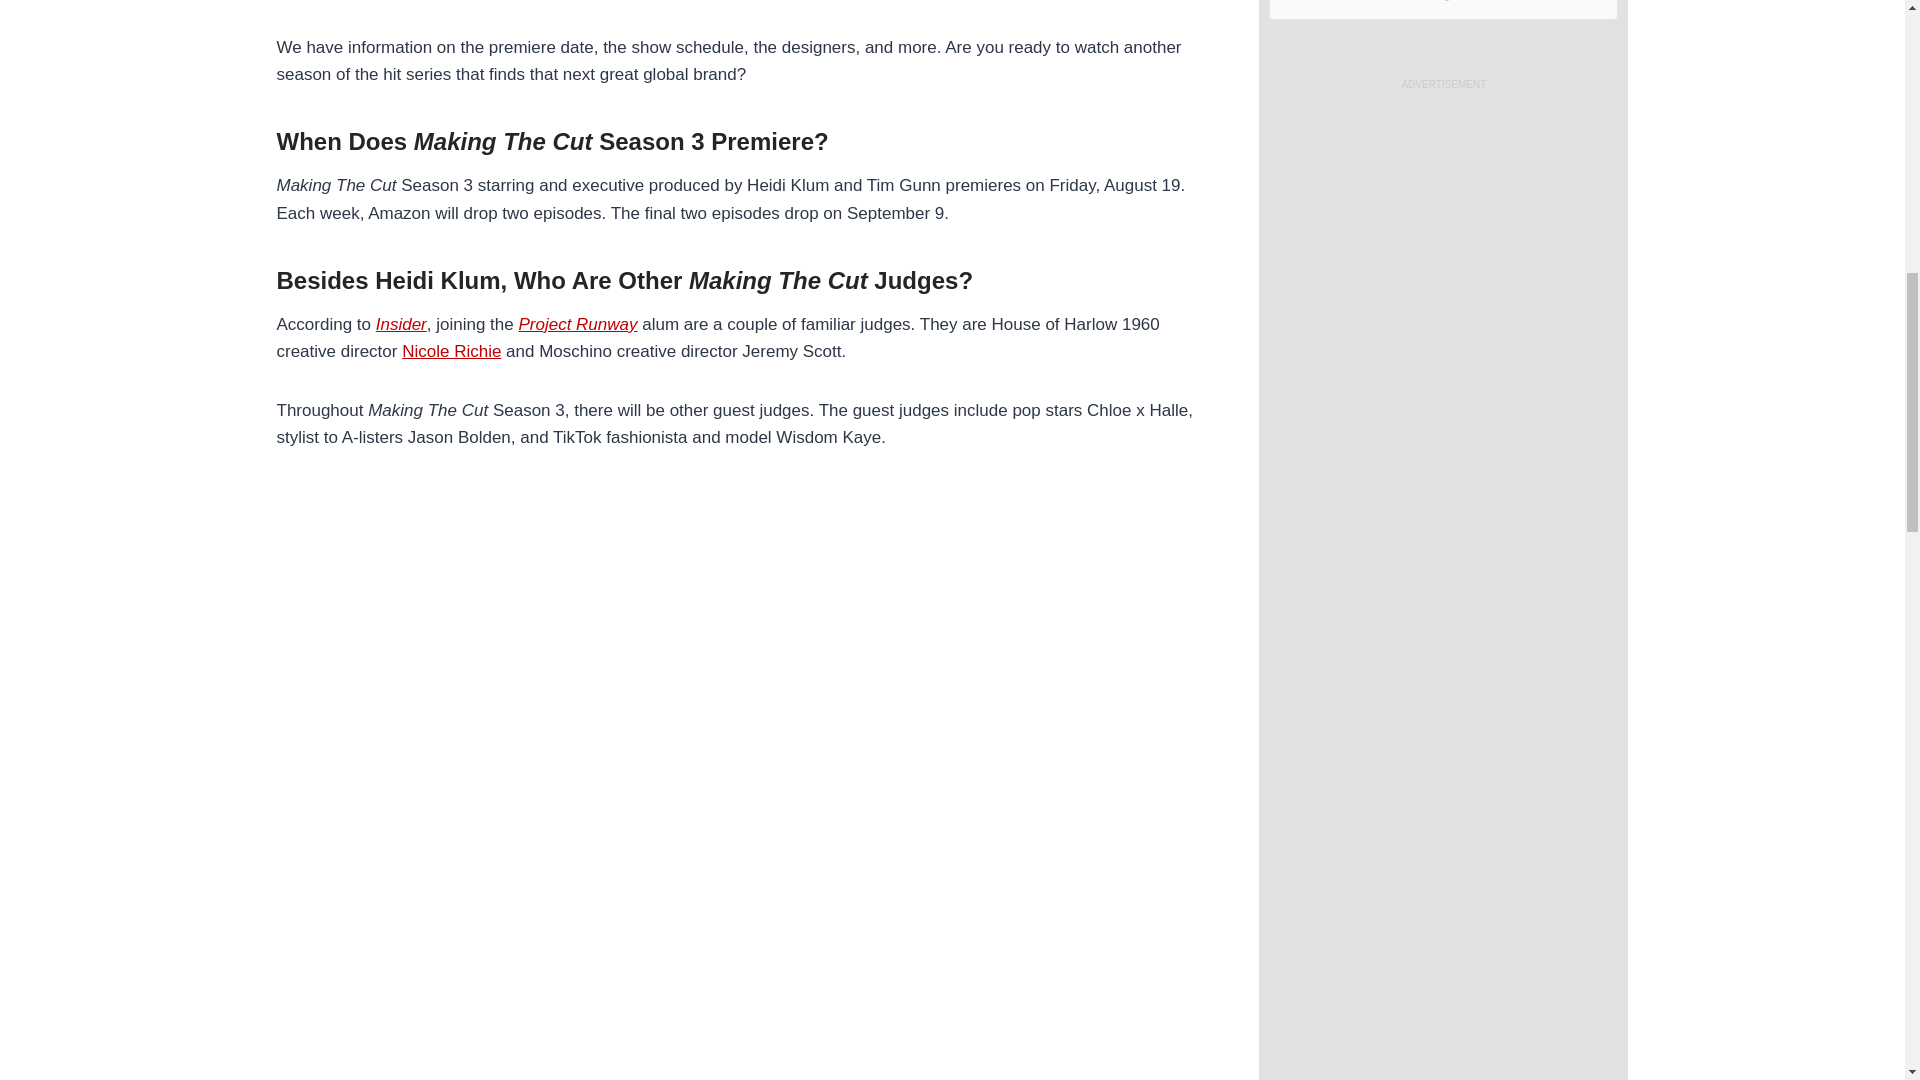 The height and width of the screenshot is (1080, 1920). Describe the element at coordinates (578, 324) in the screenshot. I see `Project Runway` at that location.